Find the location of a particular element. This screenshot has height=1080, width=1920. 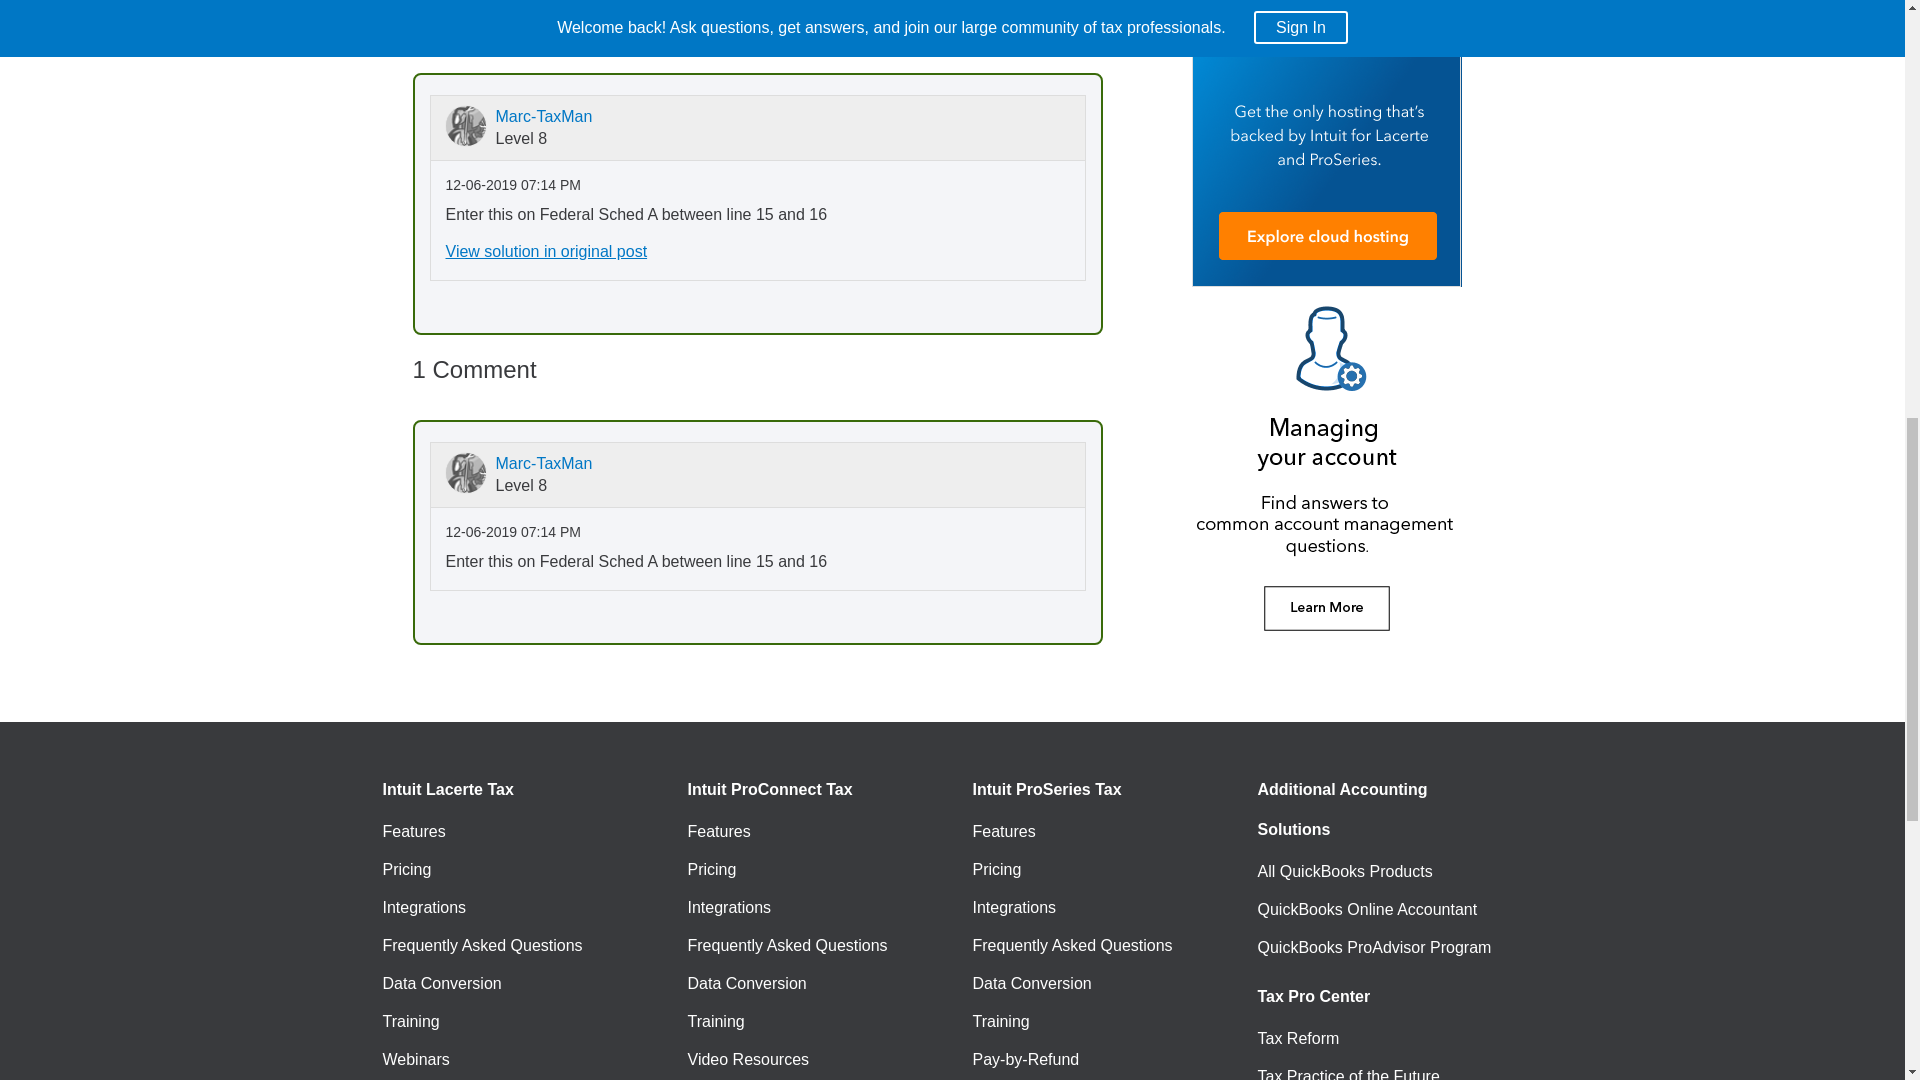

How do I find a CPA that uses proseries in Waco Texas? is located at coordinates (862, 27).